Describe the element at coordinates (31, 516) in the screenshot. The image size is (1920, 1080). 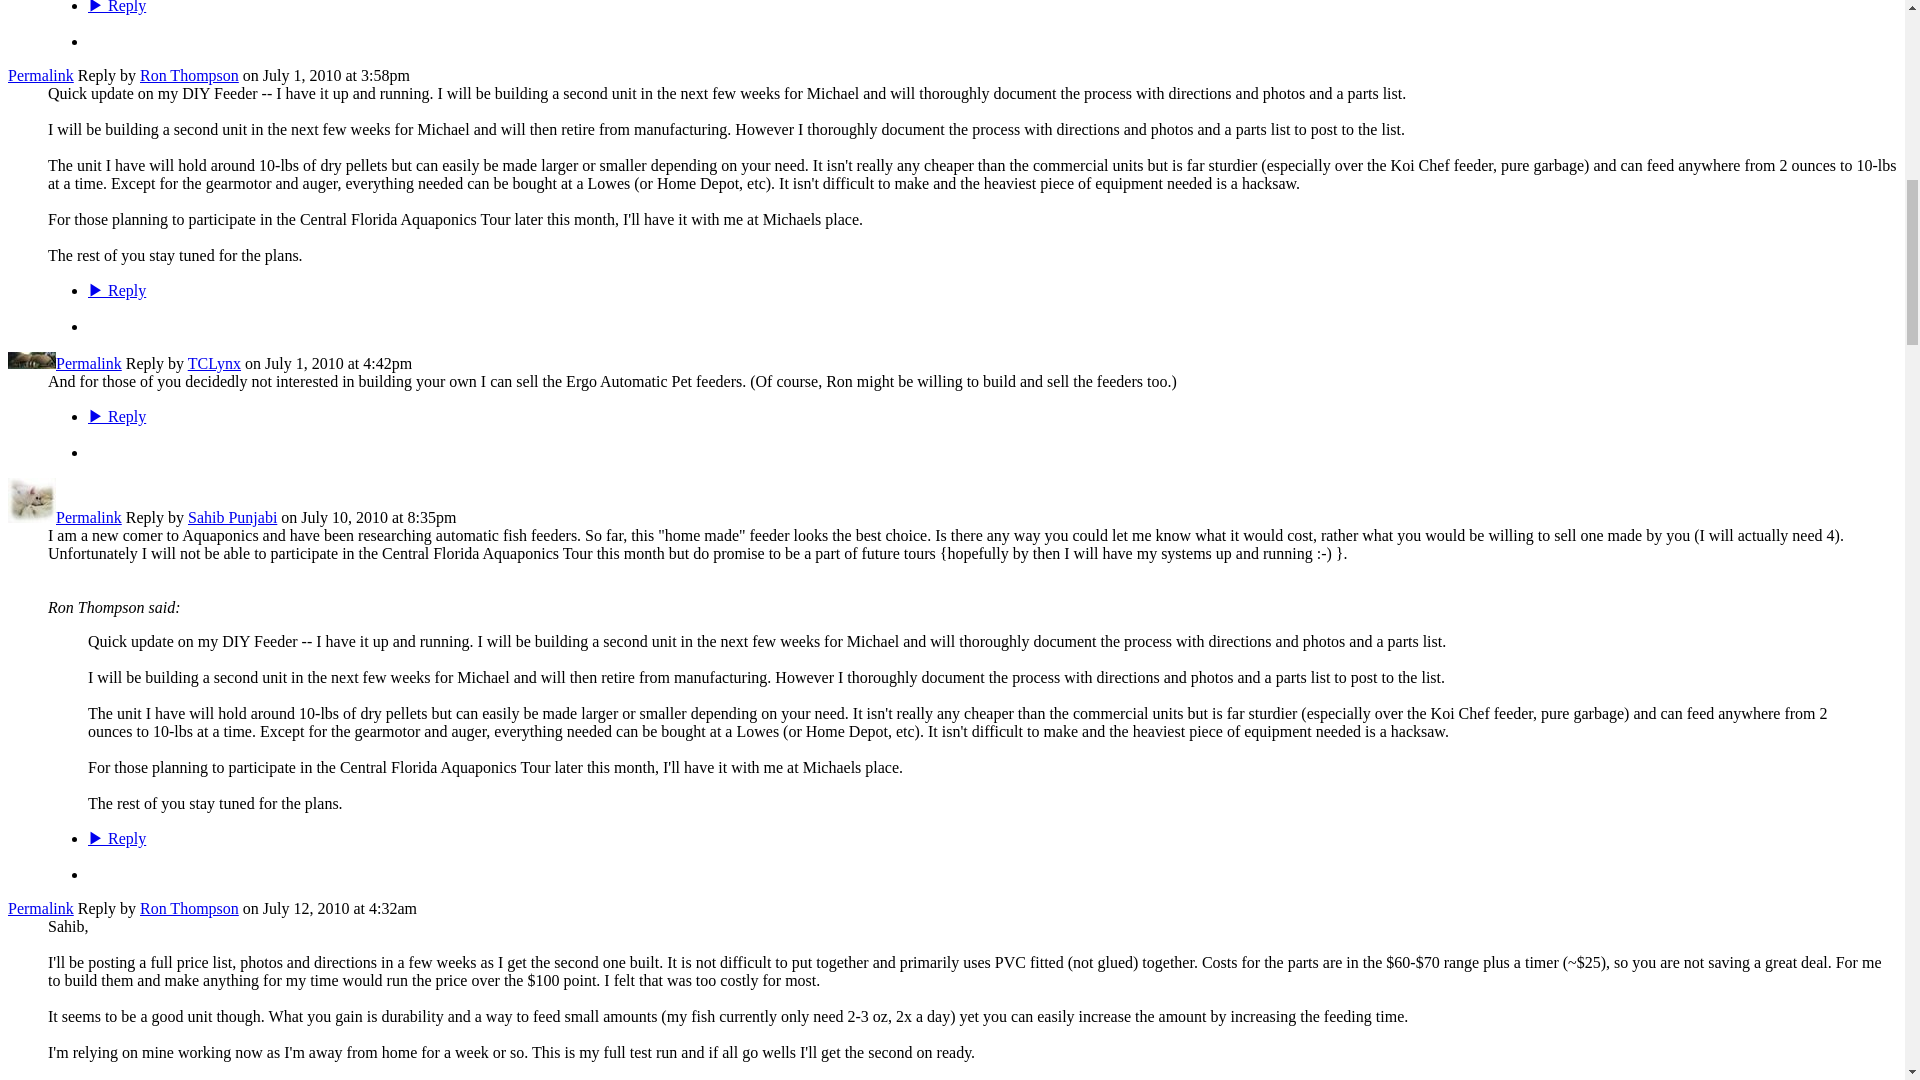
I see `Sahib Punjabi` at that location.